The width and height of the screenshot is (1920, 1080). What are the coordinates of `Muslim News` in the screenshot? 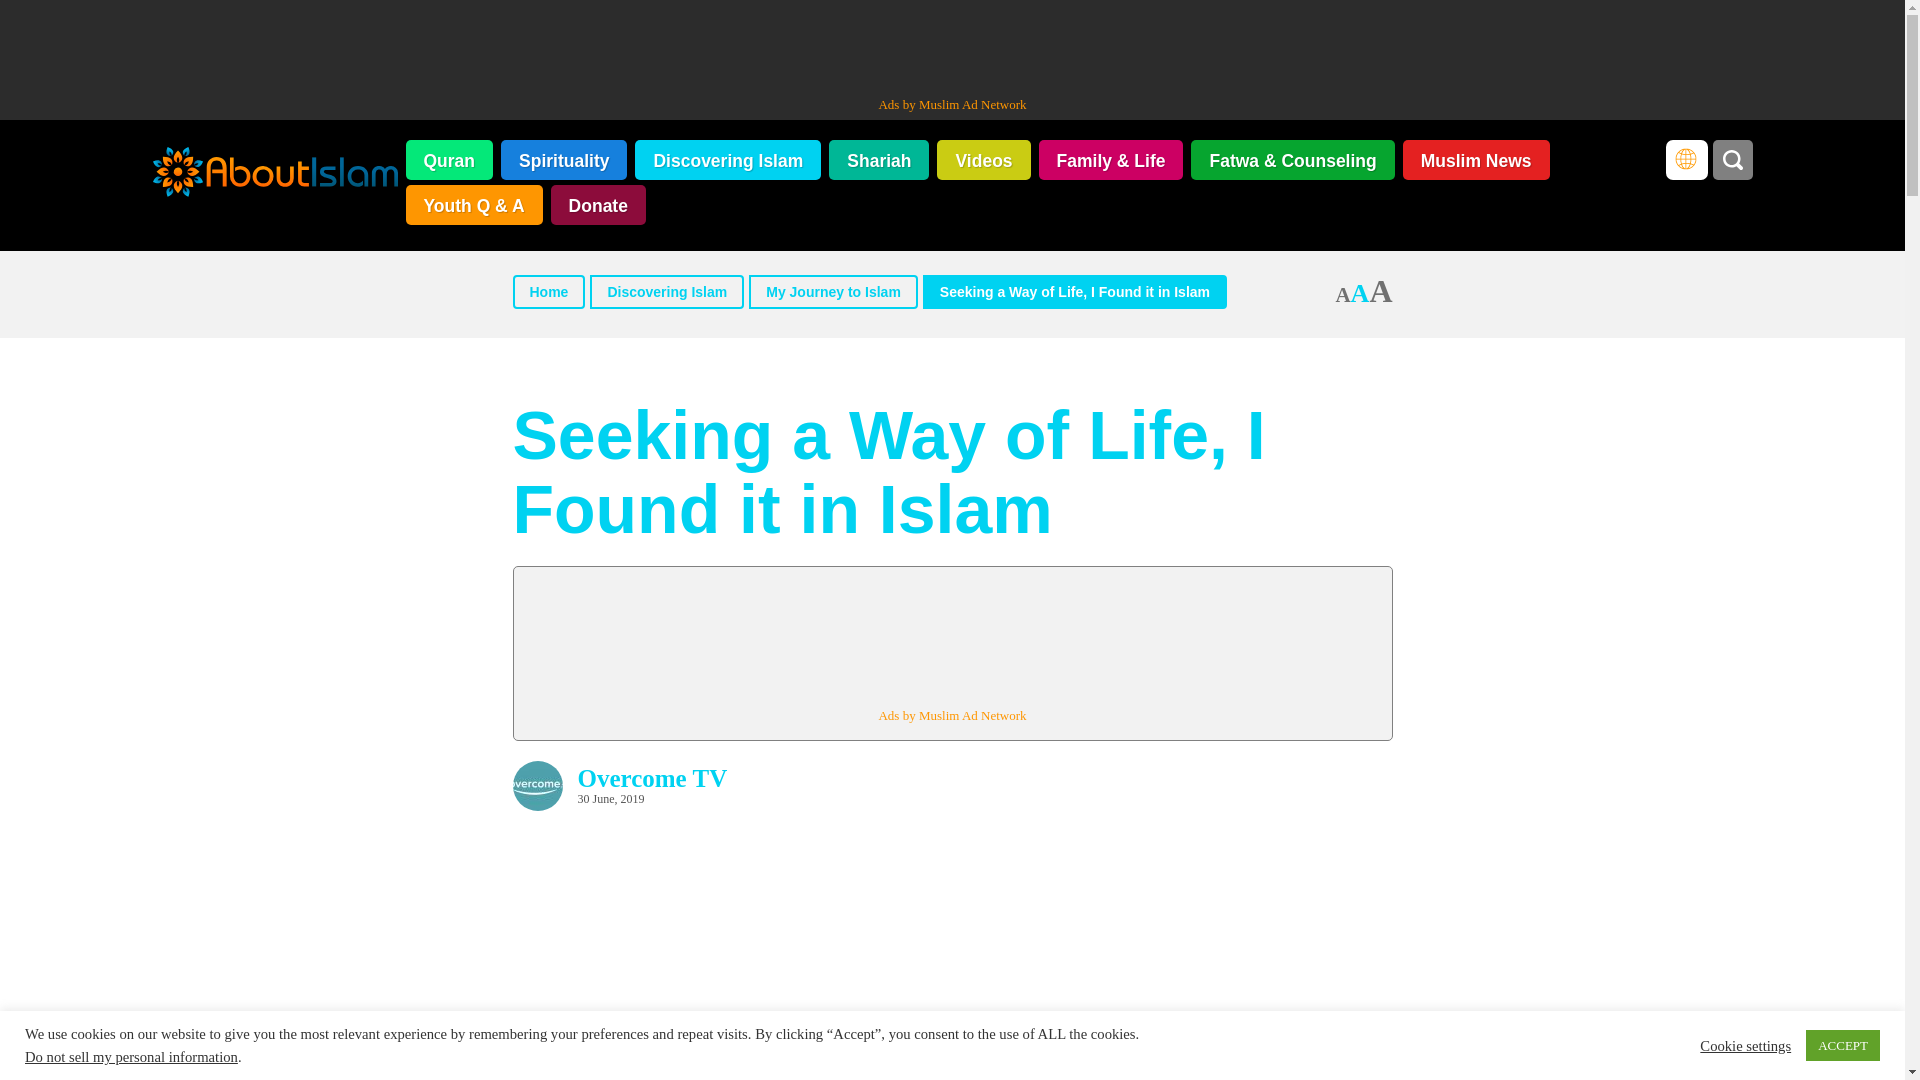 It's located at (1476, 160).